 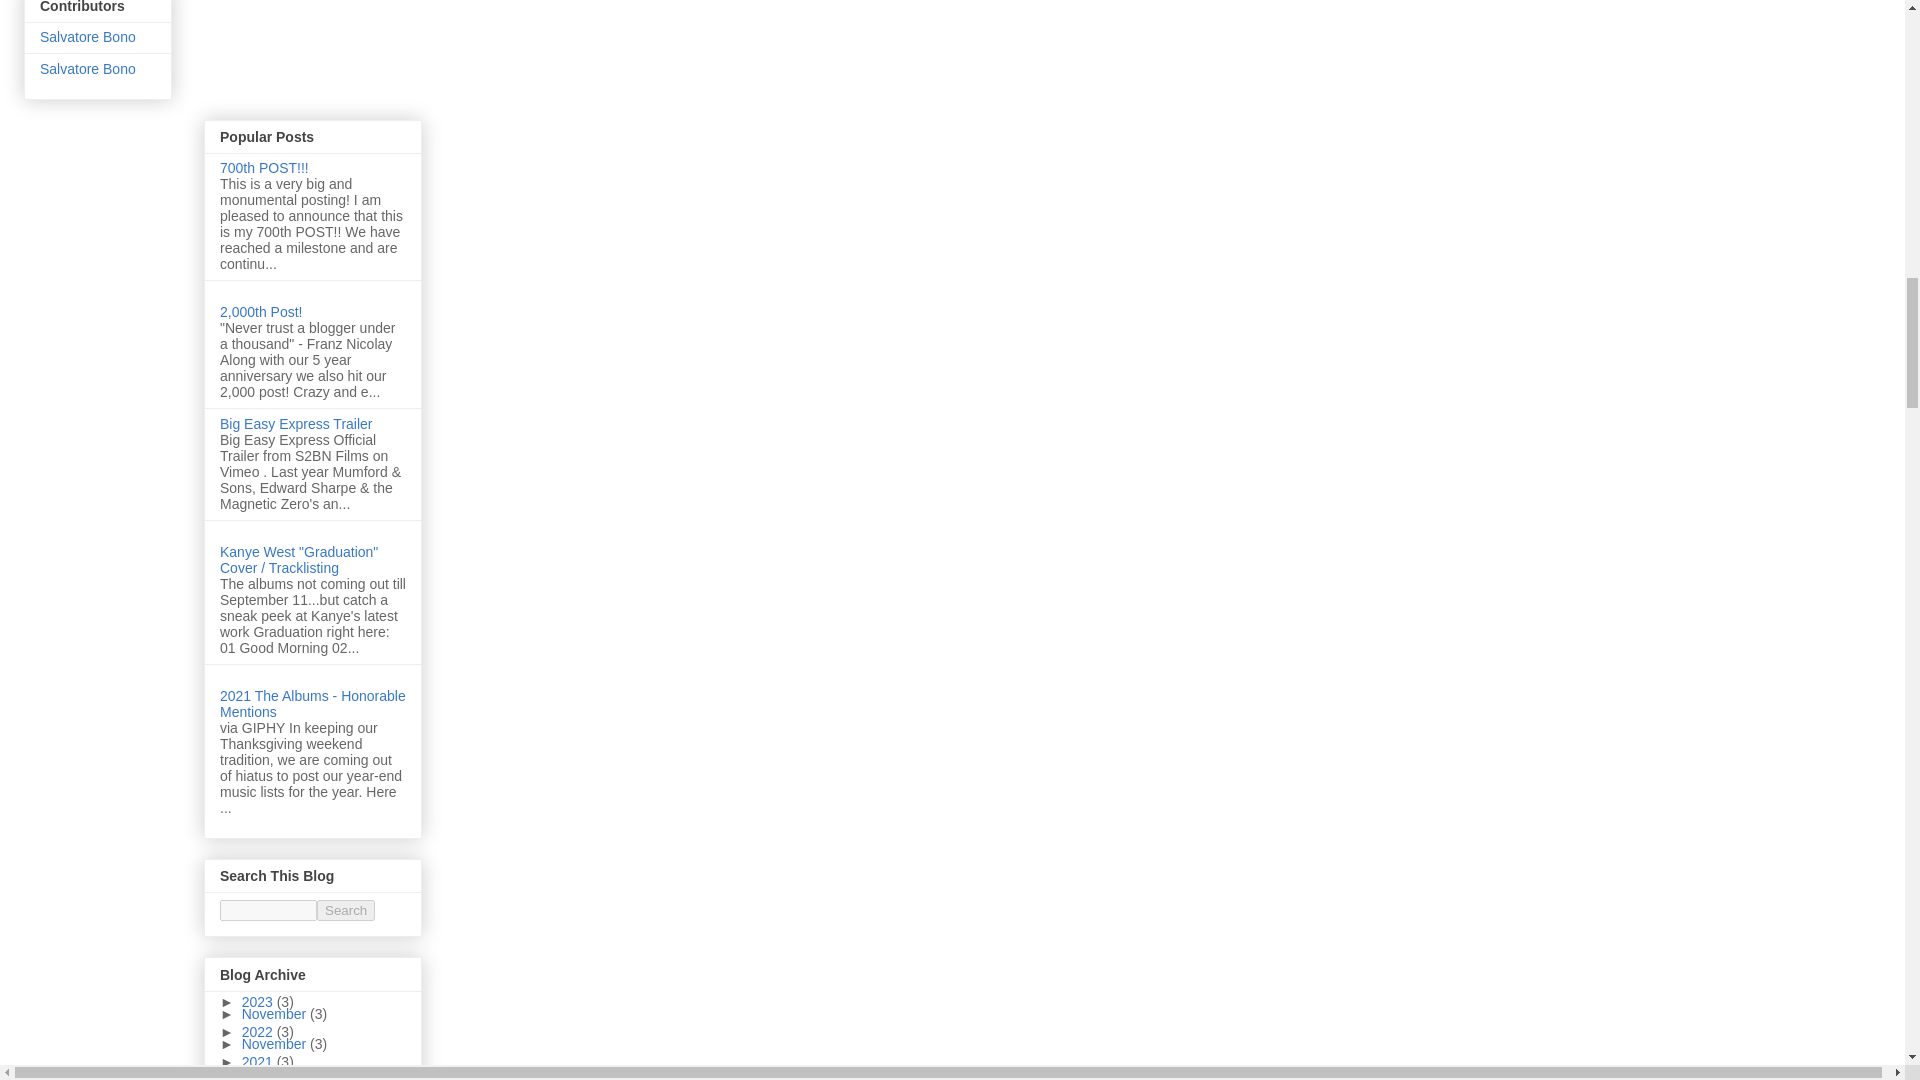 I want to click on 2023, so click(x=258, y=1001).